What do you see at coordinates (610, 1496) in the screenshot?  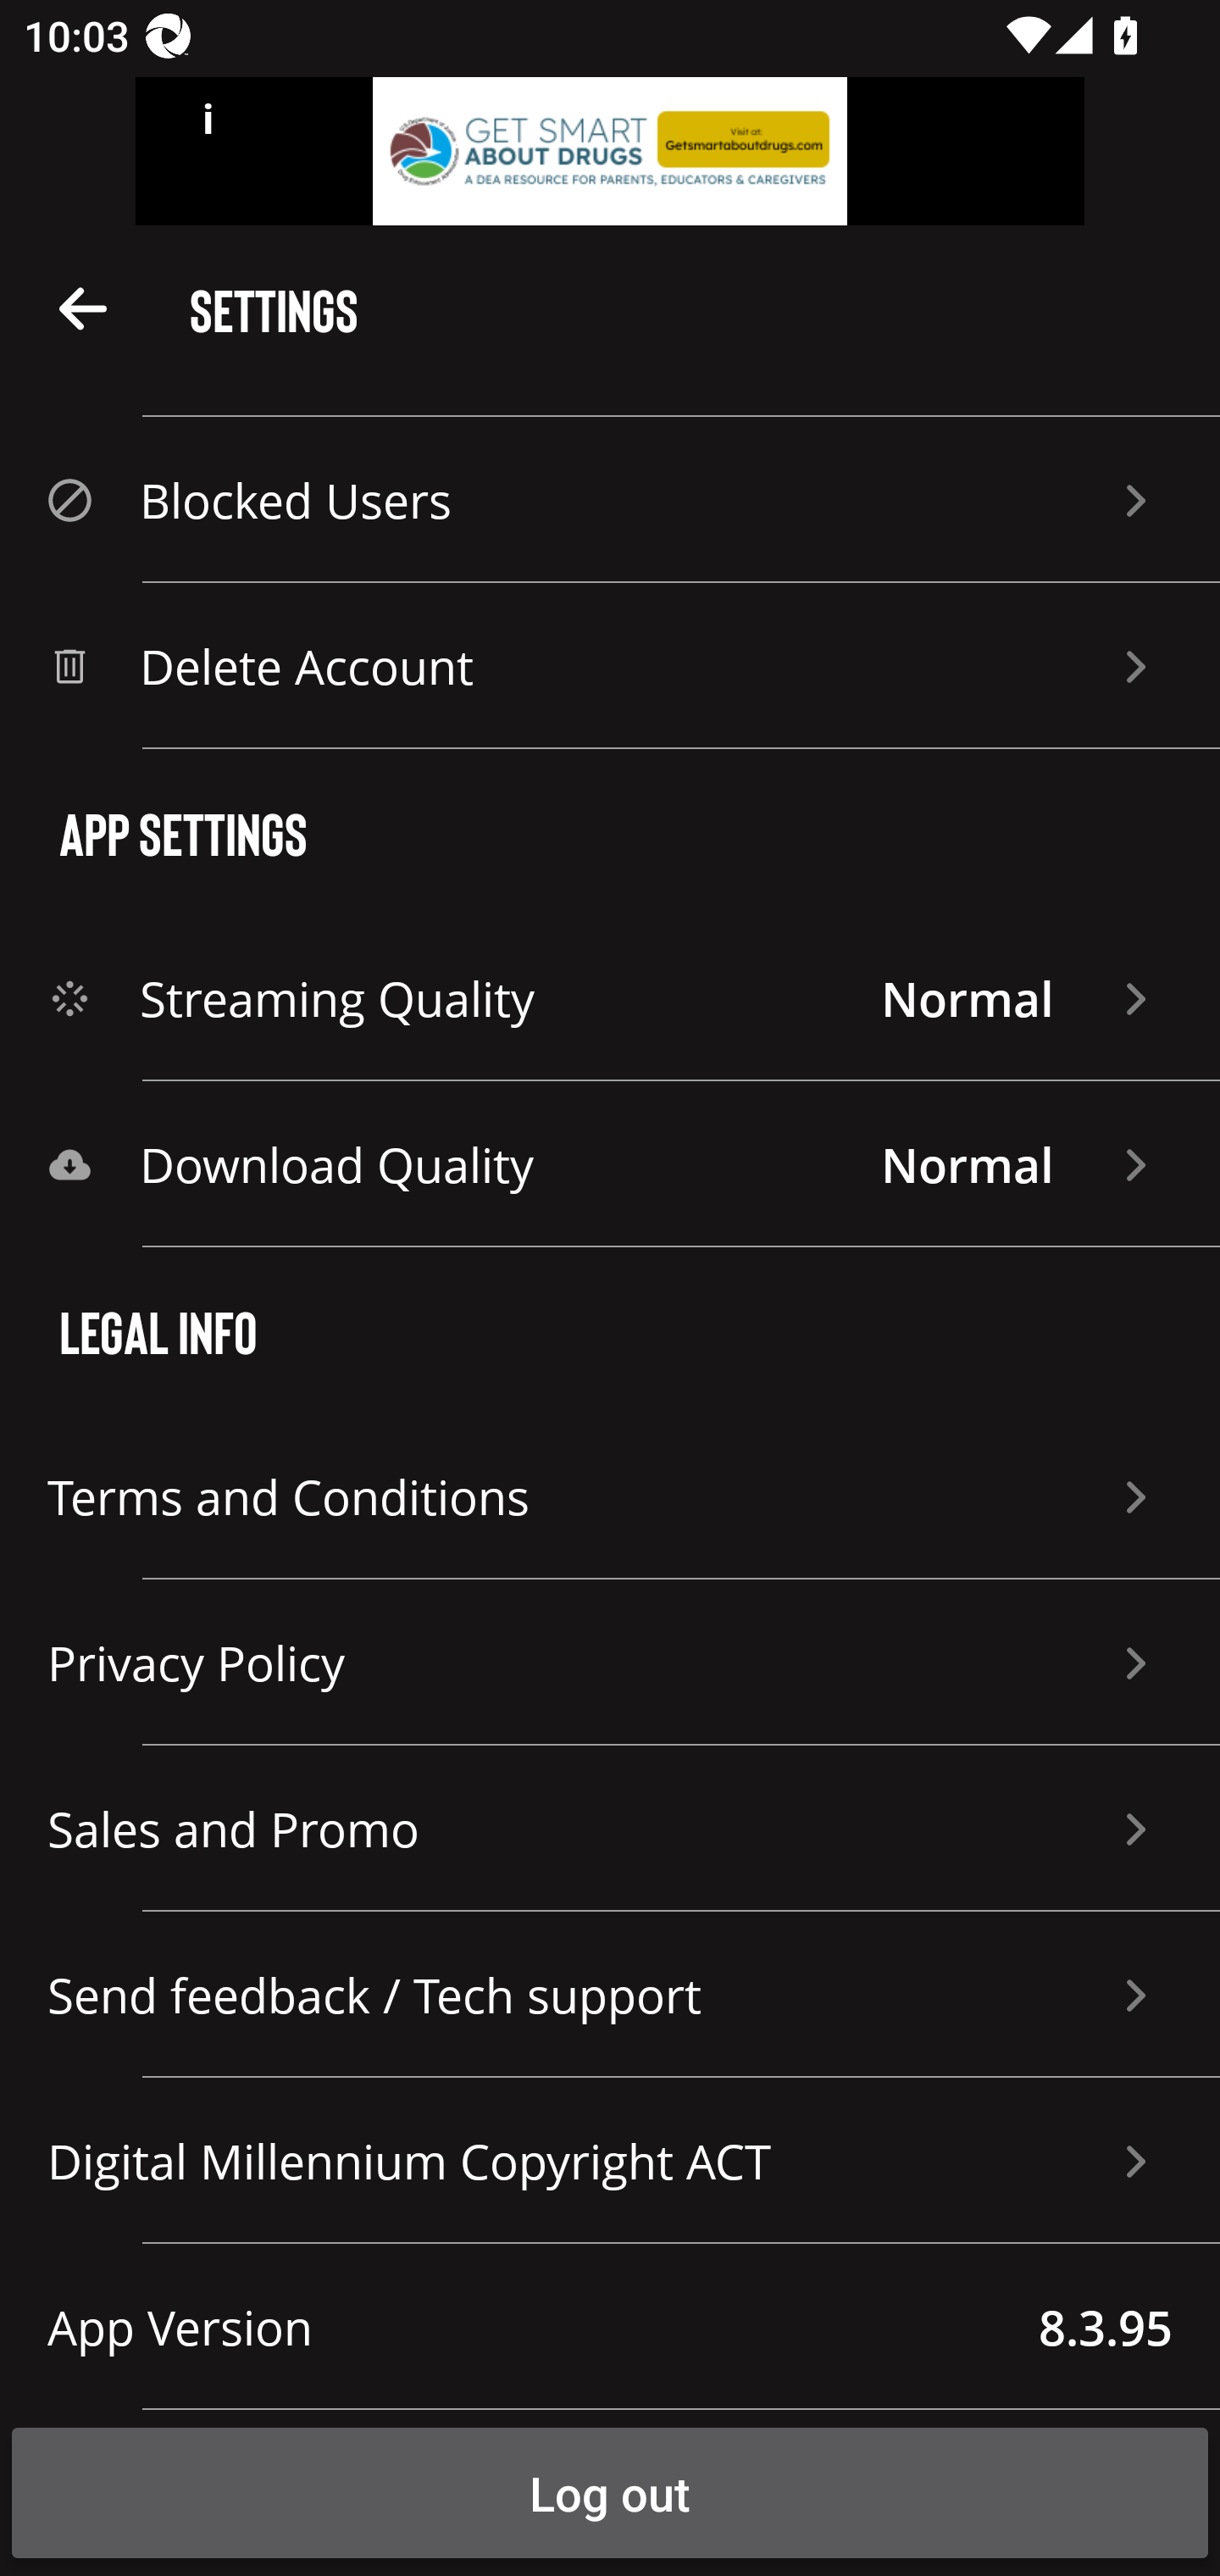 I see `Terms and Conditions` at bounding box center [610, 1496].